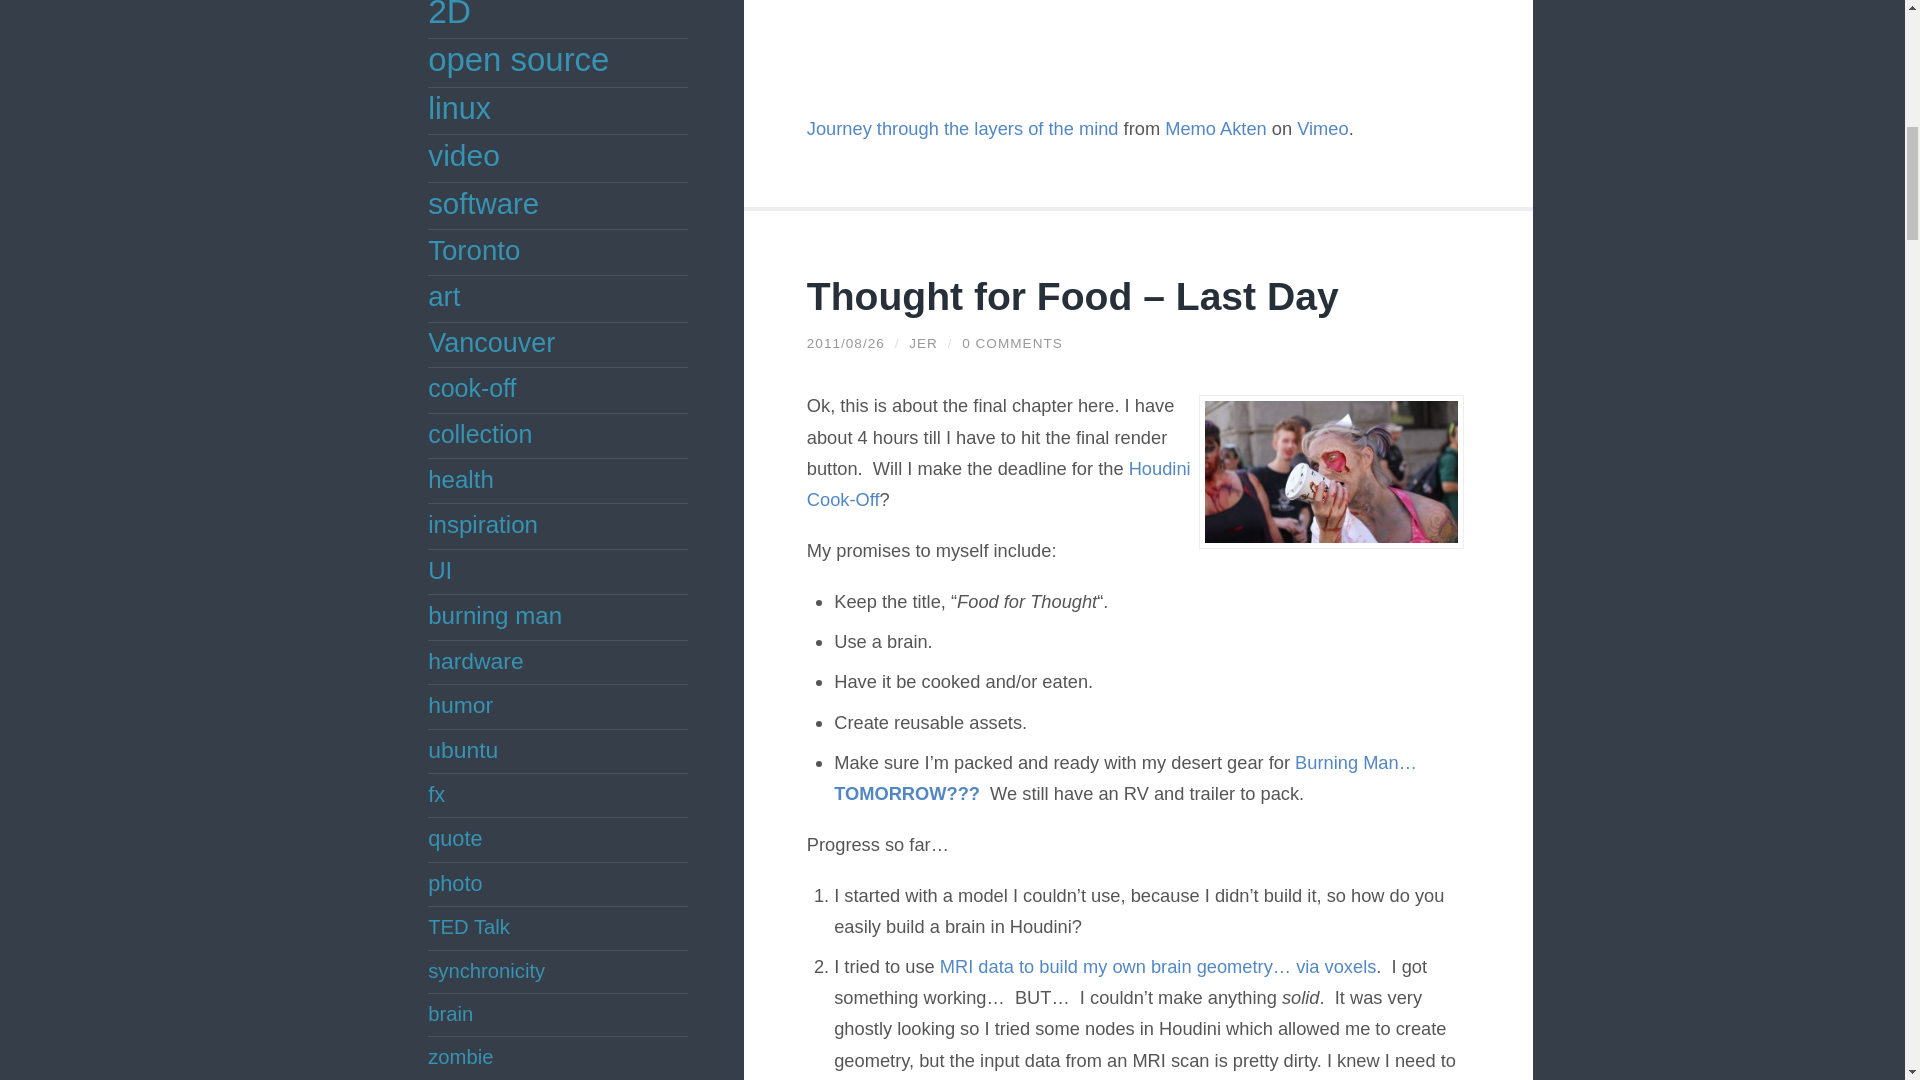 The height and width of the screenshot is (1080, 1920). Describe the element at coordinates (1158, 966) in the screenshot. I see `How to kill your render time.` at that location.